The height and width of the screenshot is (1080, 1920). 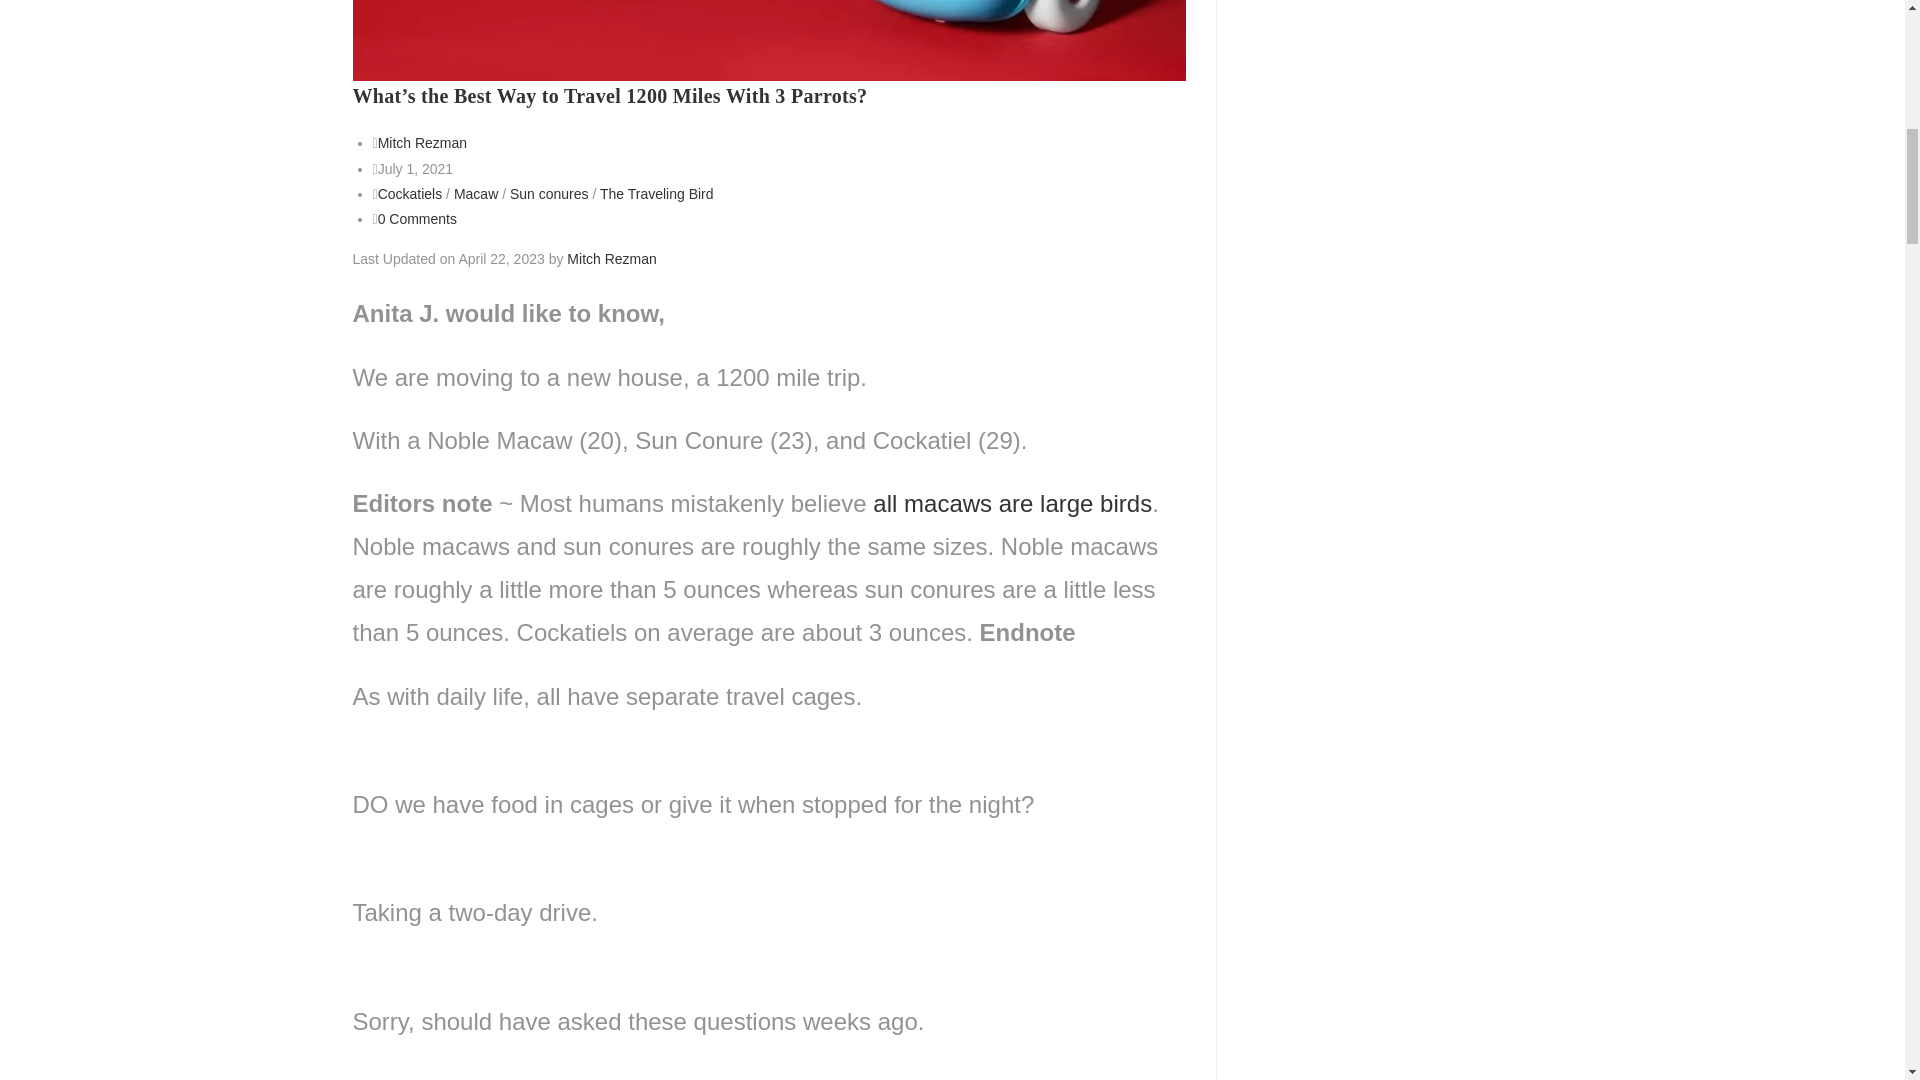 What do you see at coordinates (656, 193) in the screenshot?
I see `The Traveling Bird` at bounding box center [656, 193].